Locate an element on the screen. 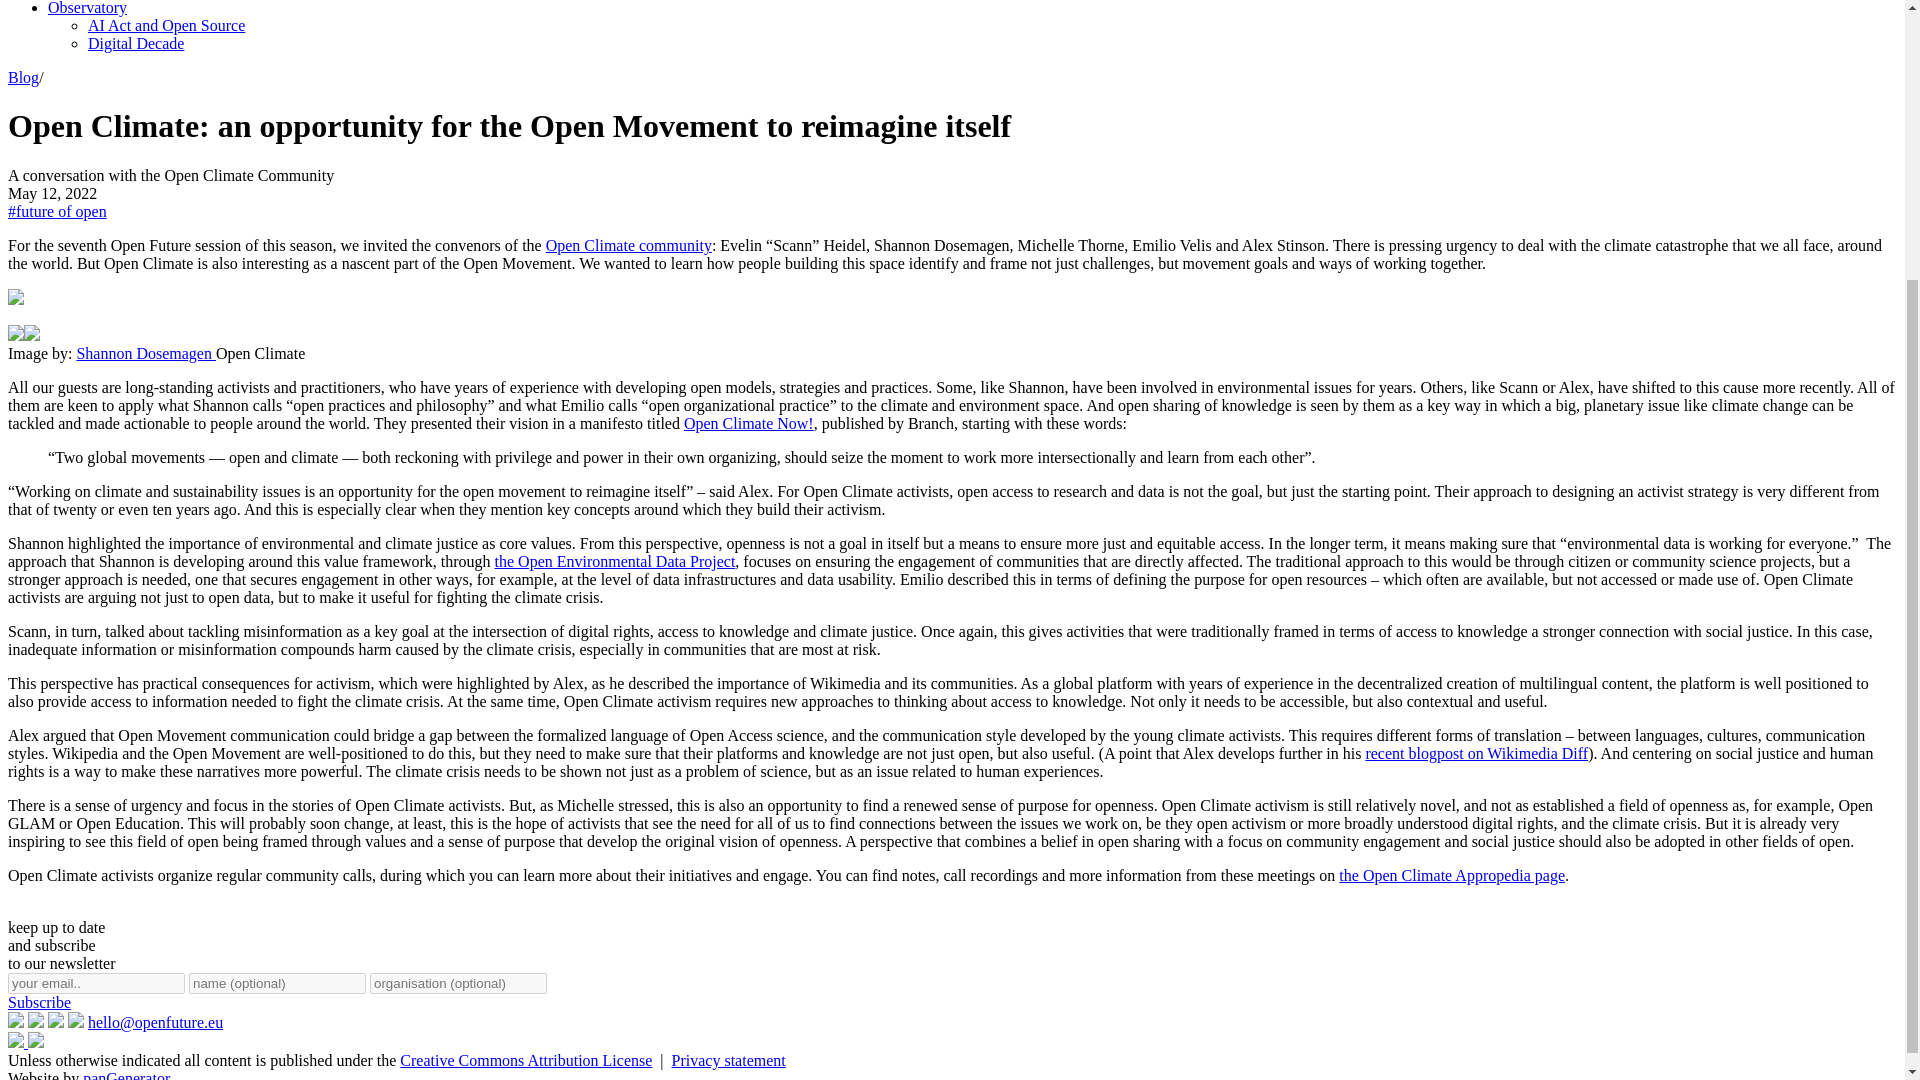 Image resolution: width=1920 pixels, height=1080 pixels. Creative Commons Attribution License is located at coordinates (526, 1060).